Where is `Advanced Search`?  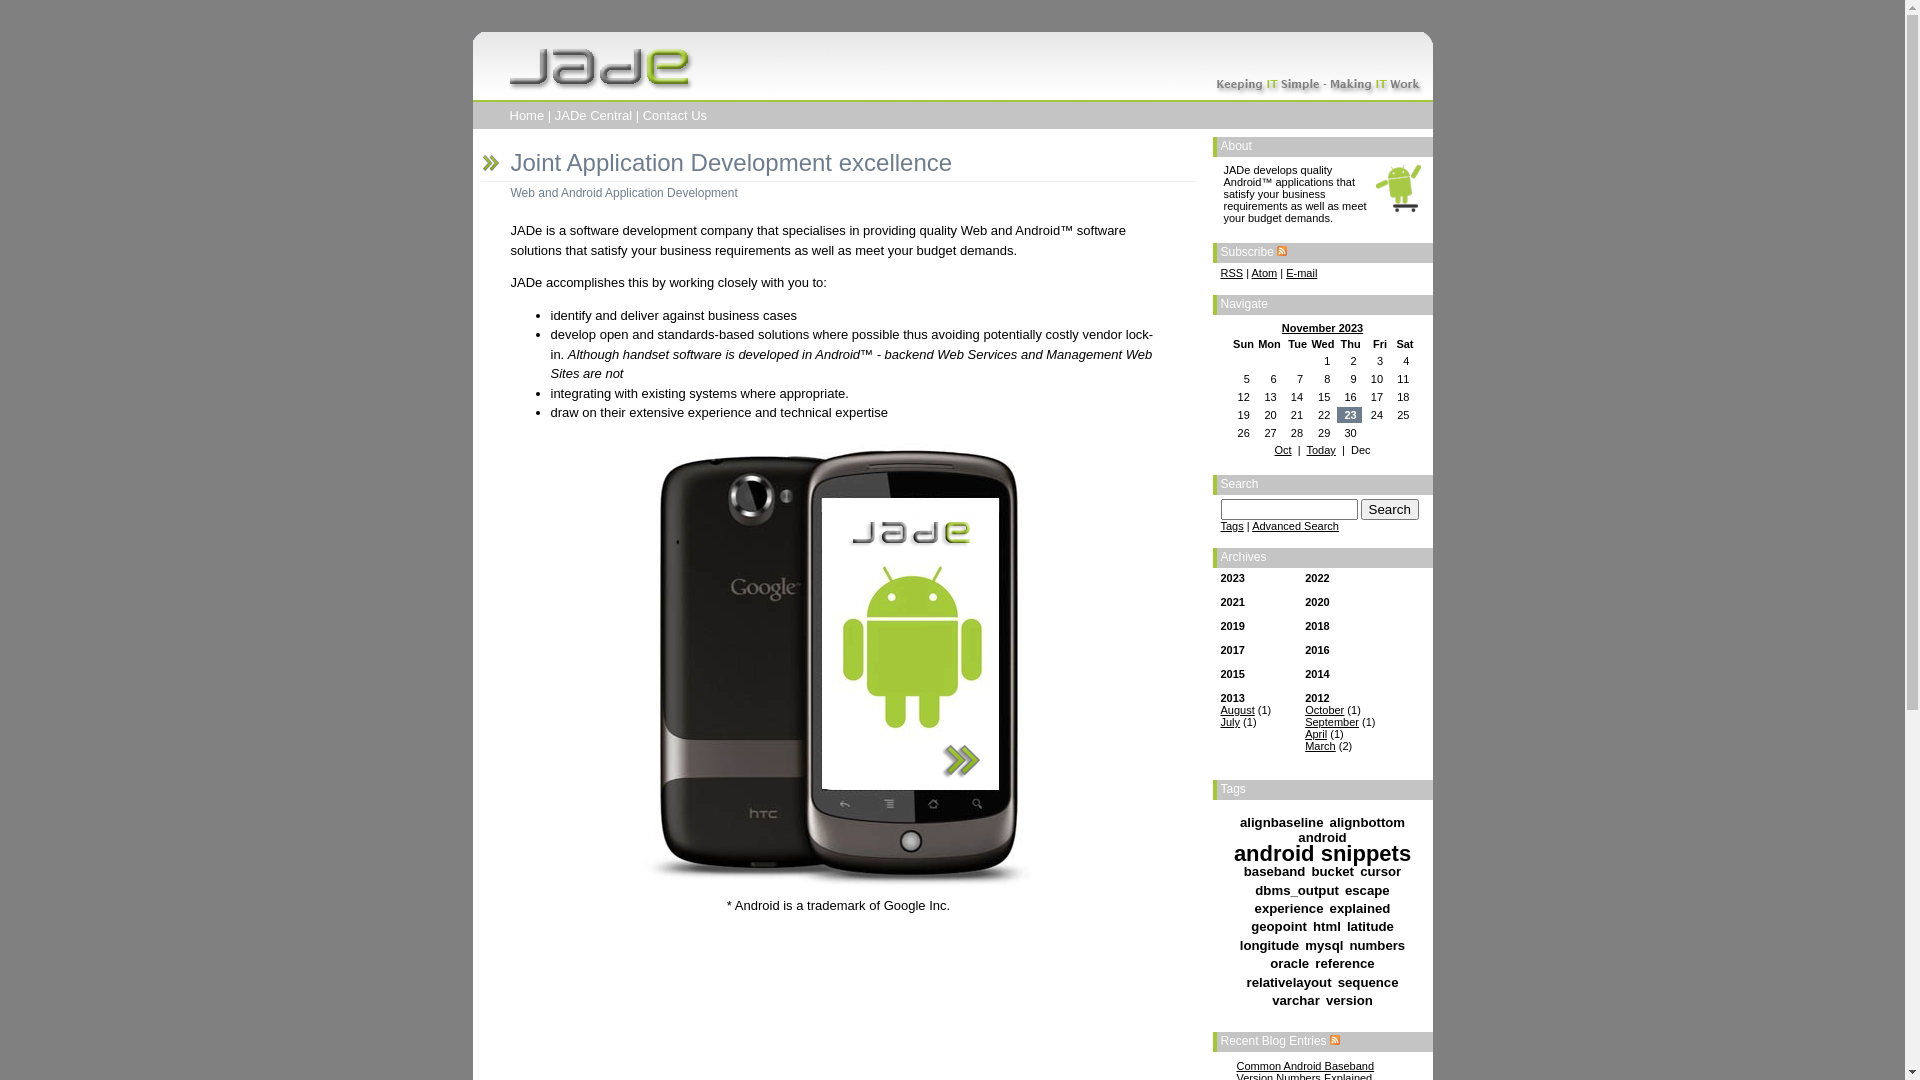 Advanced Search is located at coordinates (1296, 526).